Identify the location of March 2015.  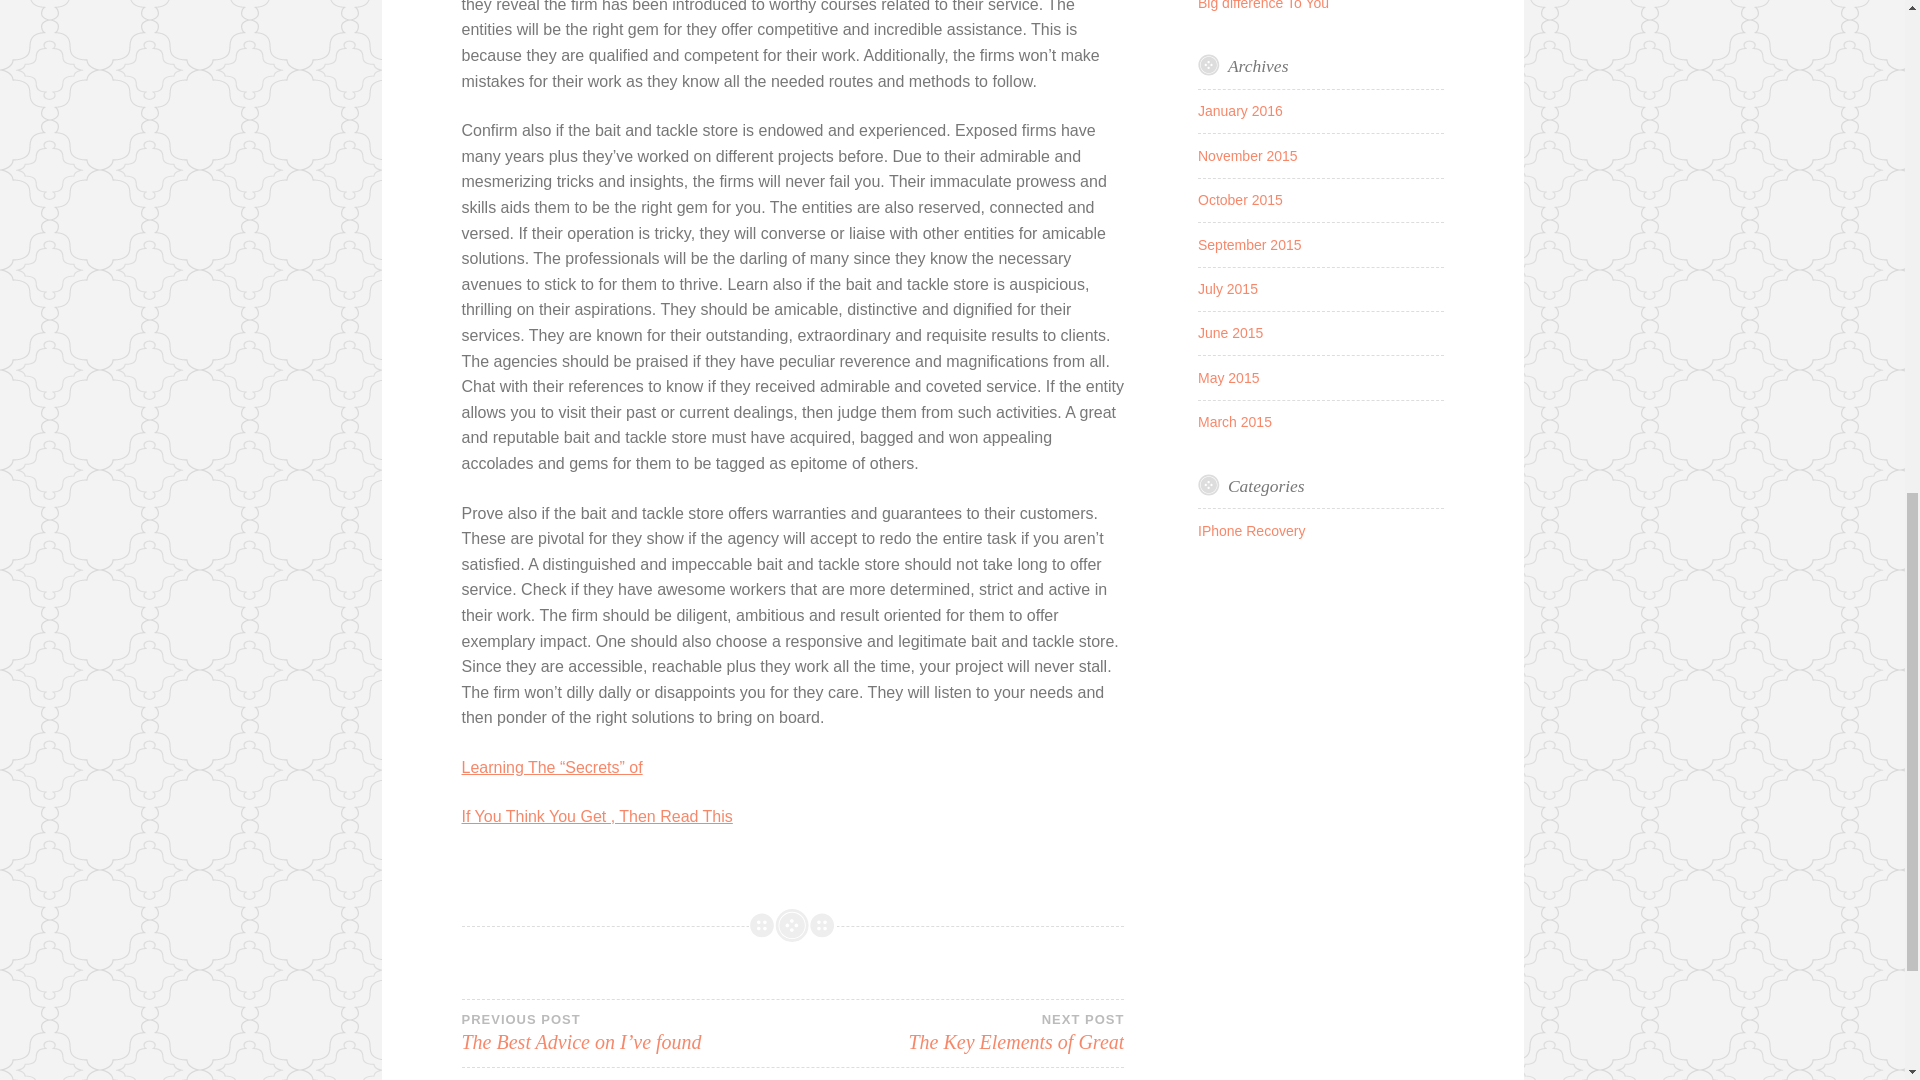
(1240, 200).